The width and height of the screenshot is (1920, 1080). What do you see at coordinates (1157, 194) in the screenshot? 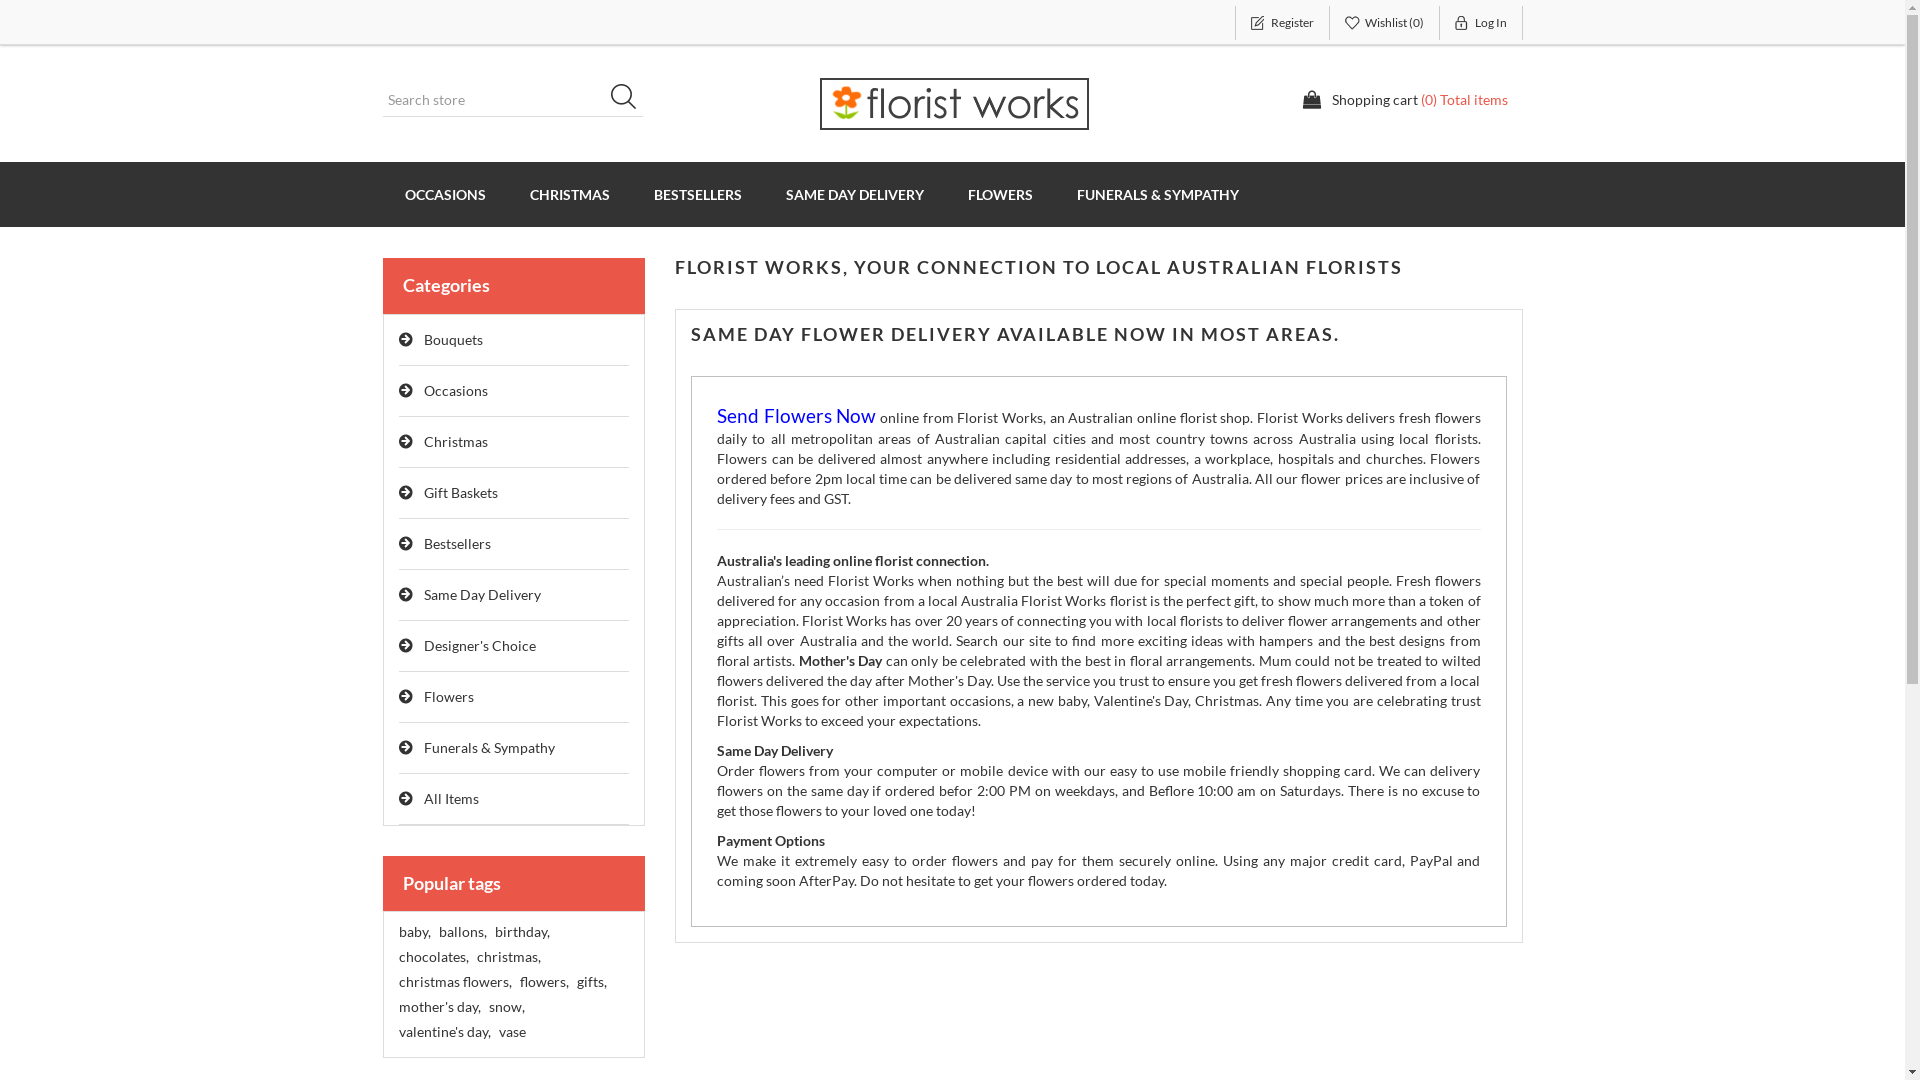
I see `FUNERALS & SYMPATHY` at bounding box center [1157, 194].